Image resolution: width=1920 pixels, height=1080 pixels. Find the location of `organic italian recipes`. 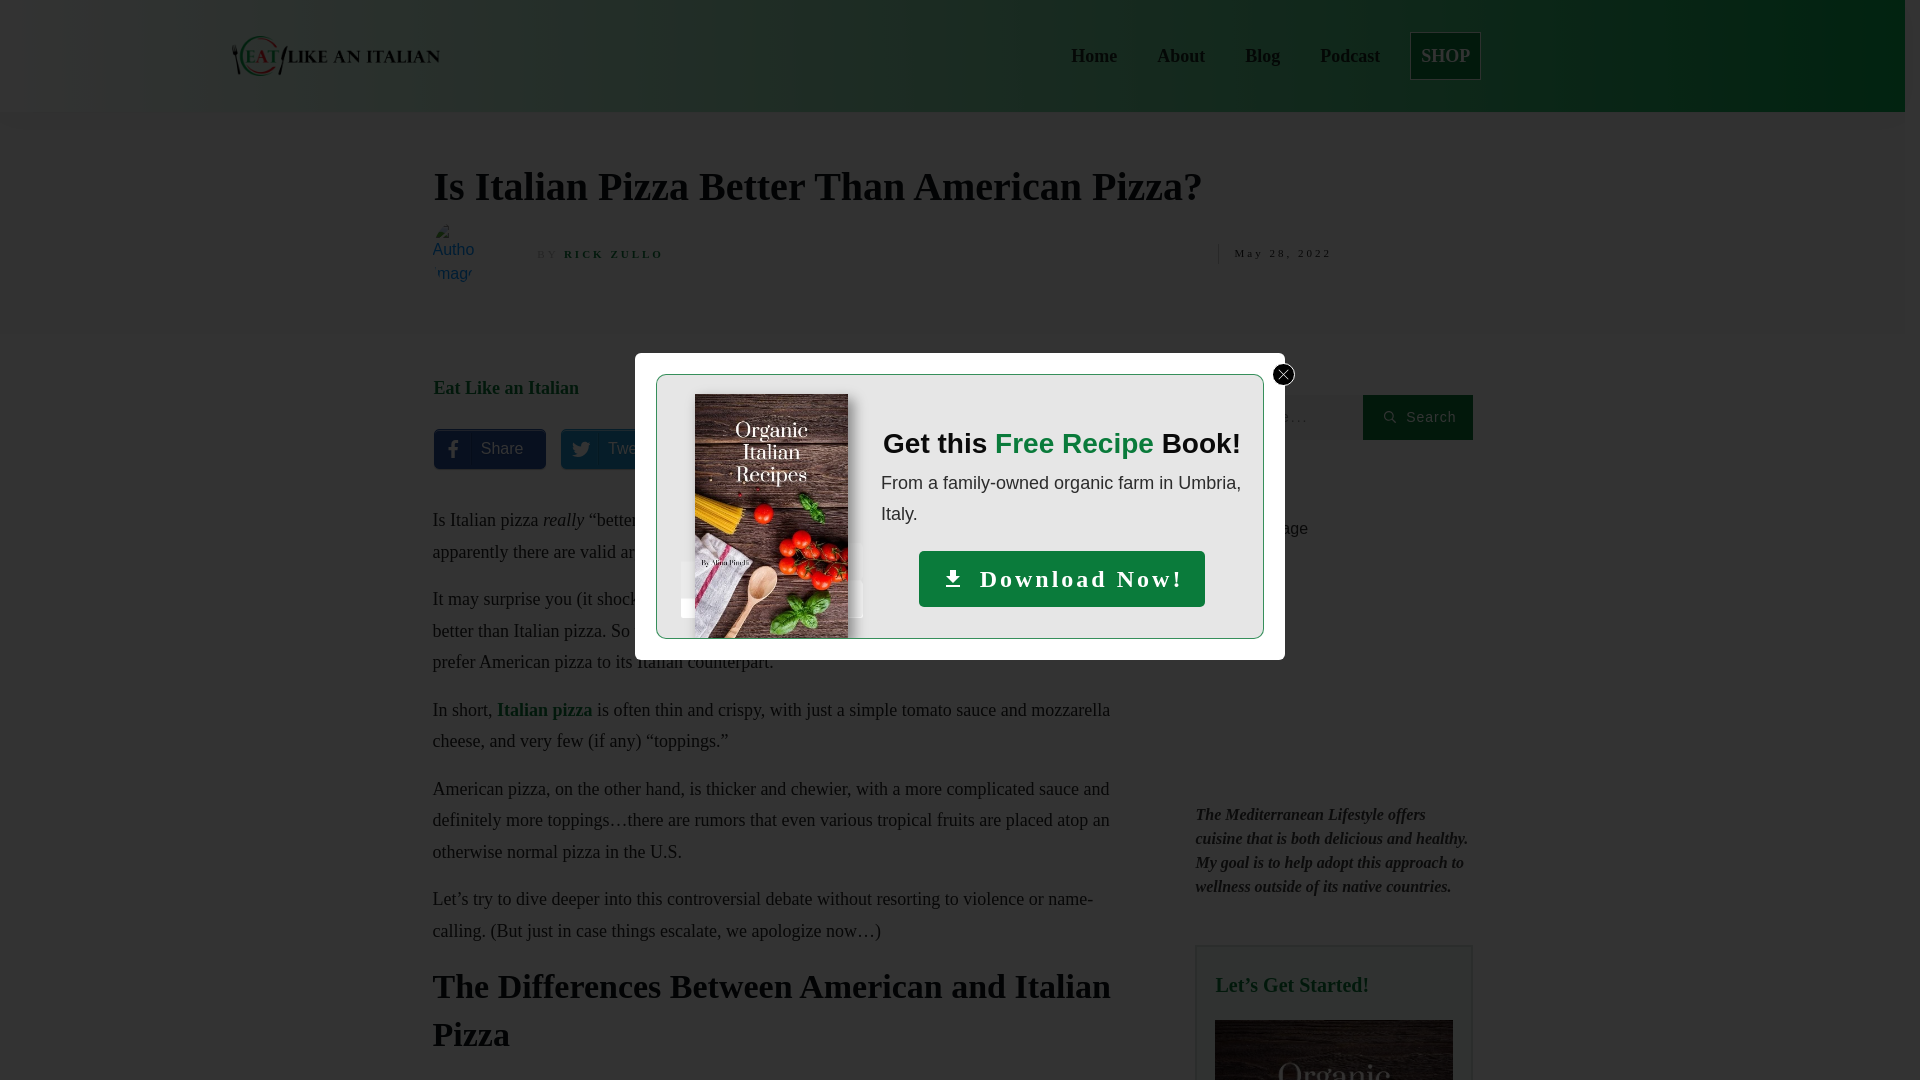

organic italian recipes is located at coordinates (506, 388).